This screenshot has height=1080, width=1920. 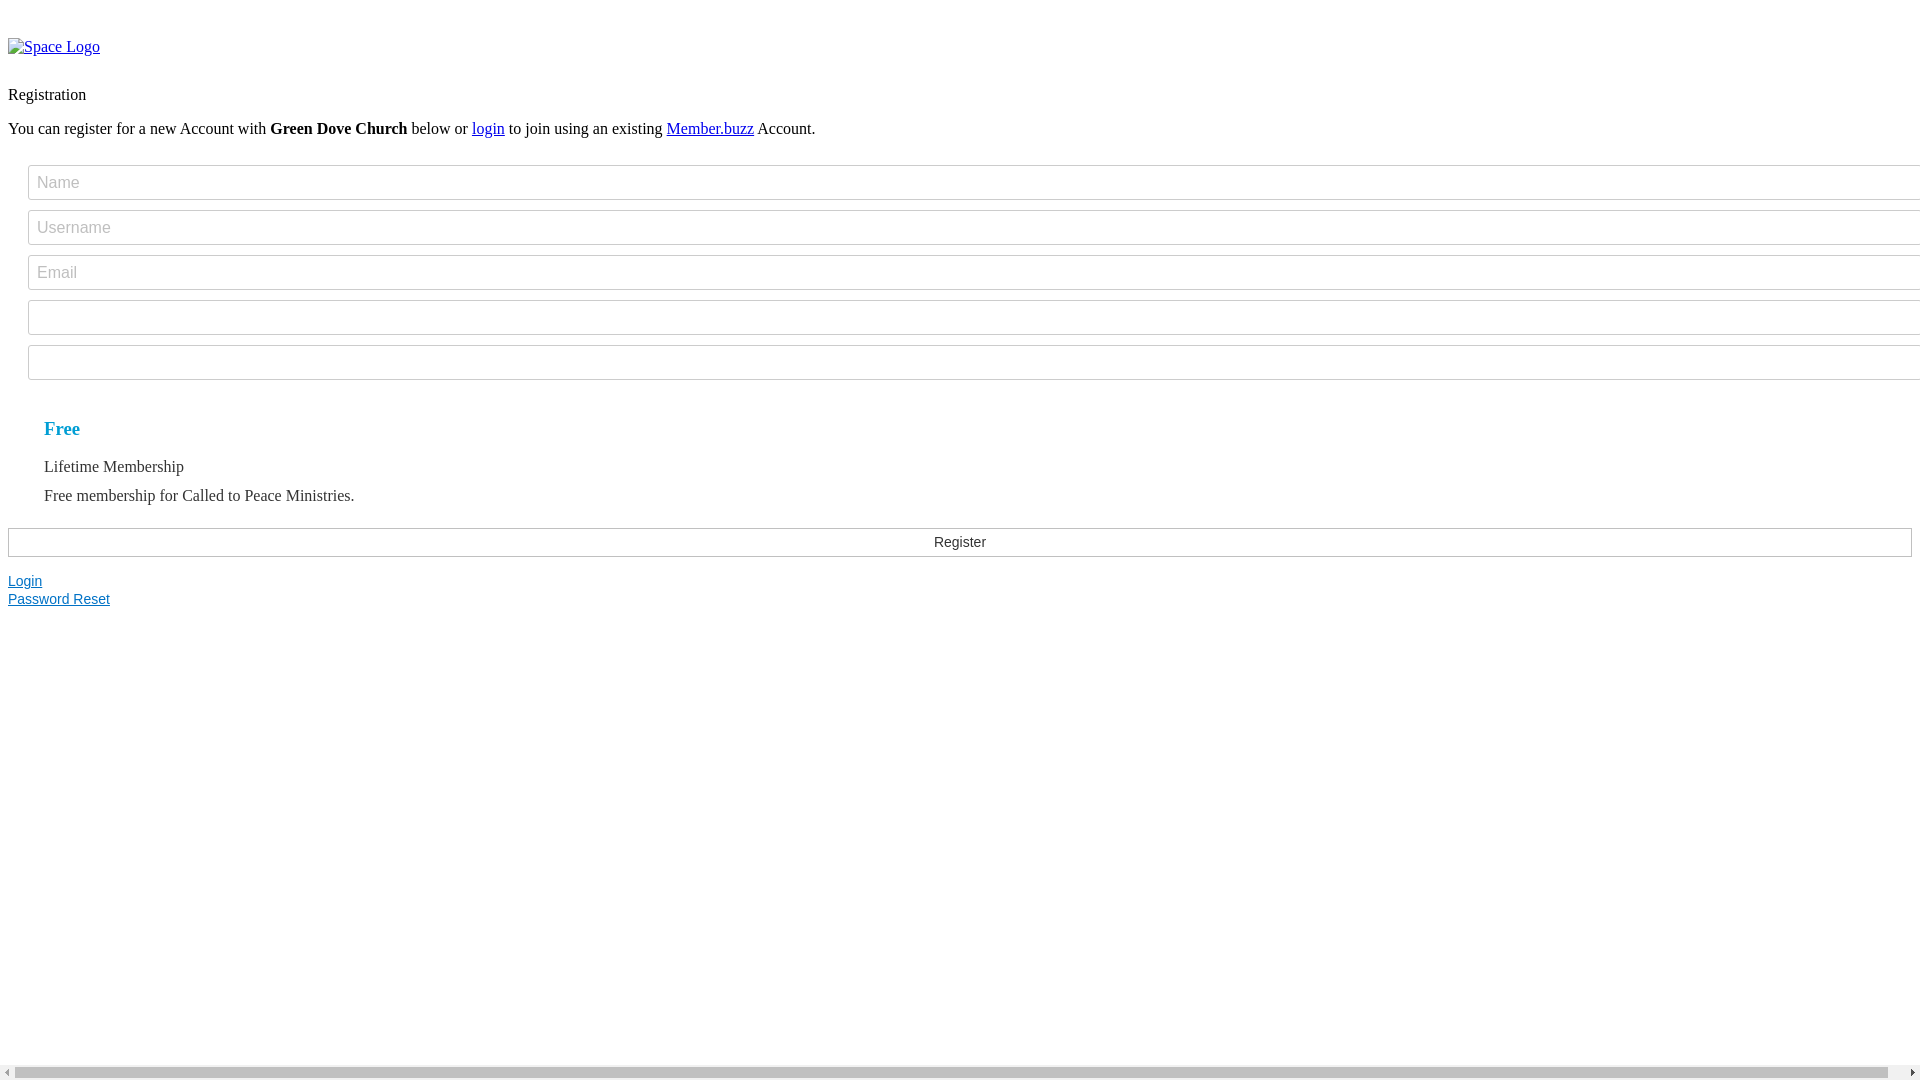 What do you see at coordinates (711, 128) in the screenshot?
I see `Member.buzz` at bounding box center [711, 128].